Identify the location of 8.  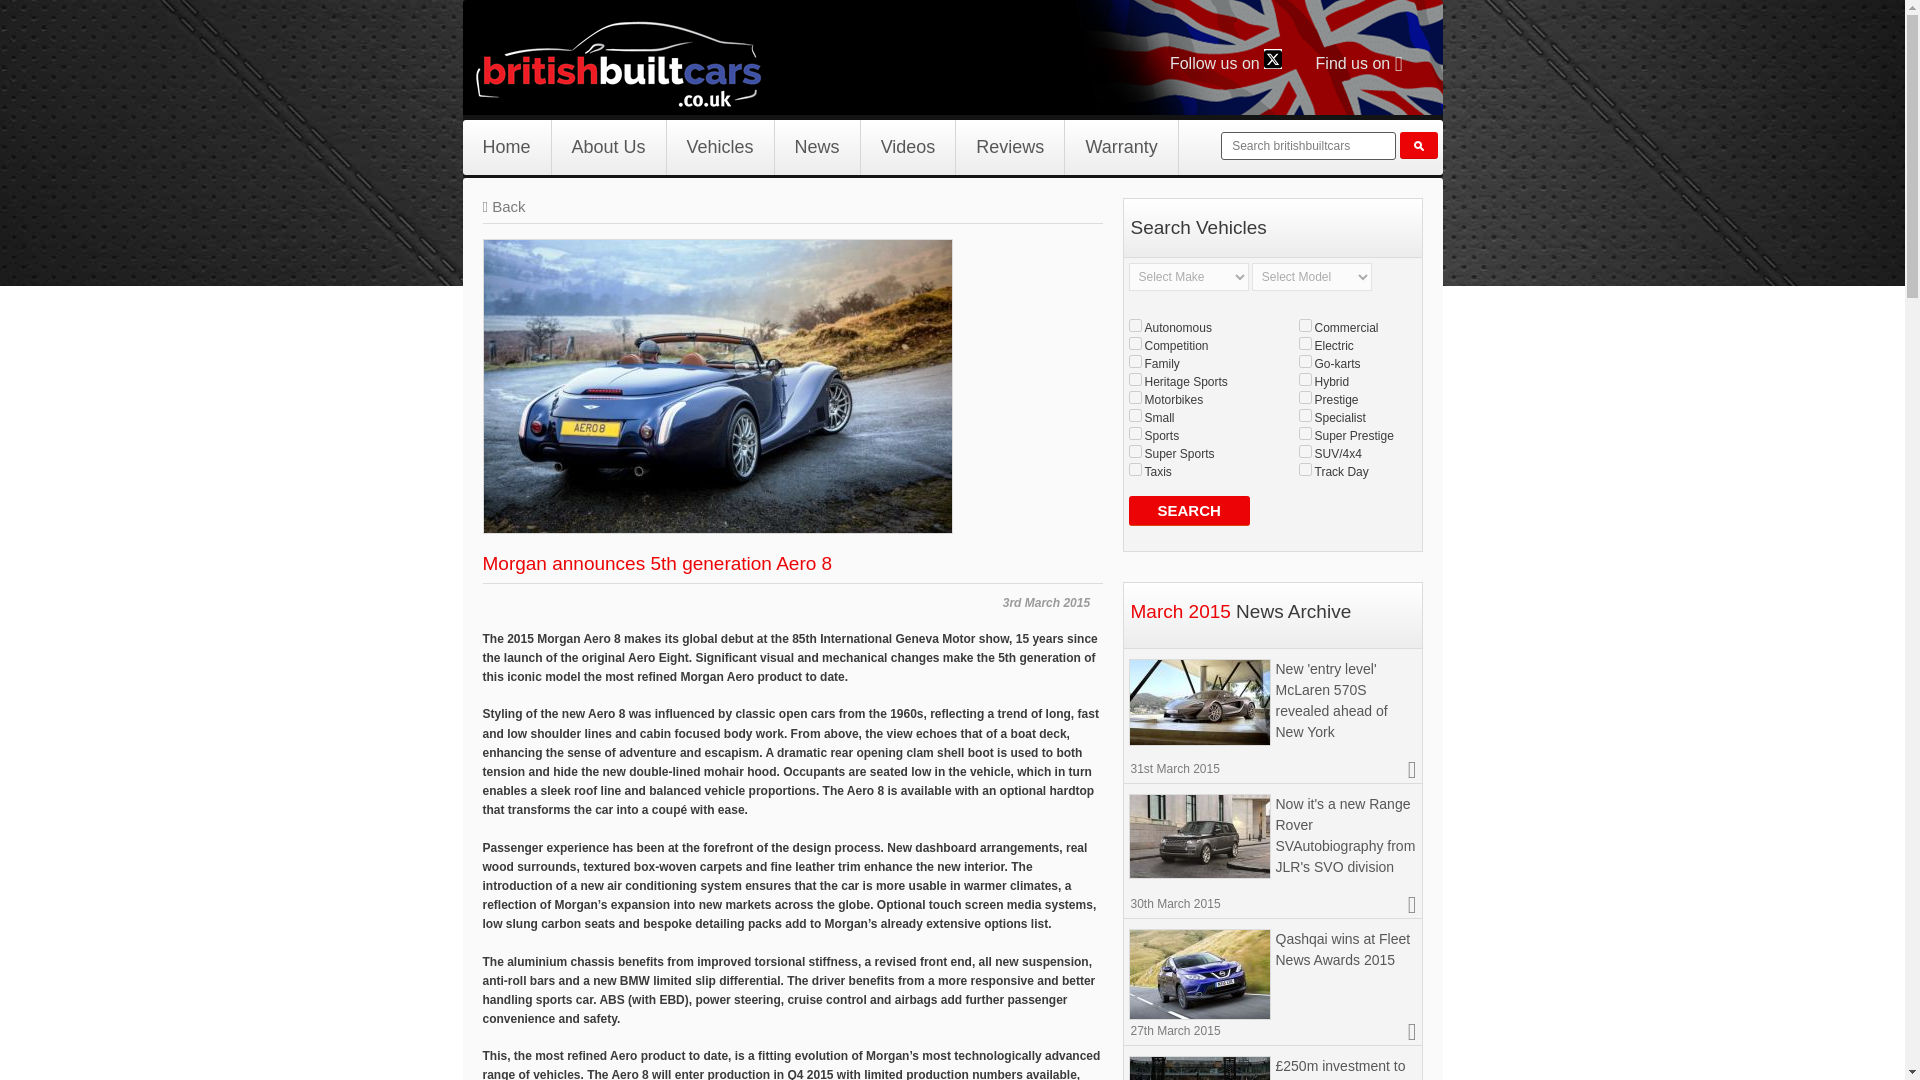
(1304, 450).